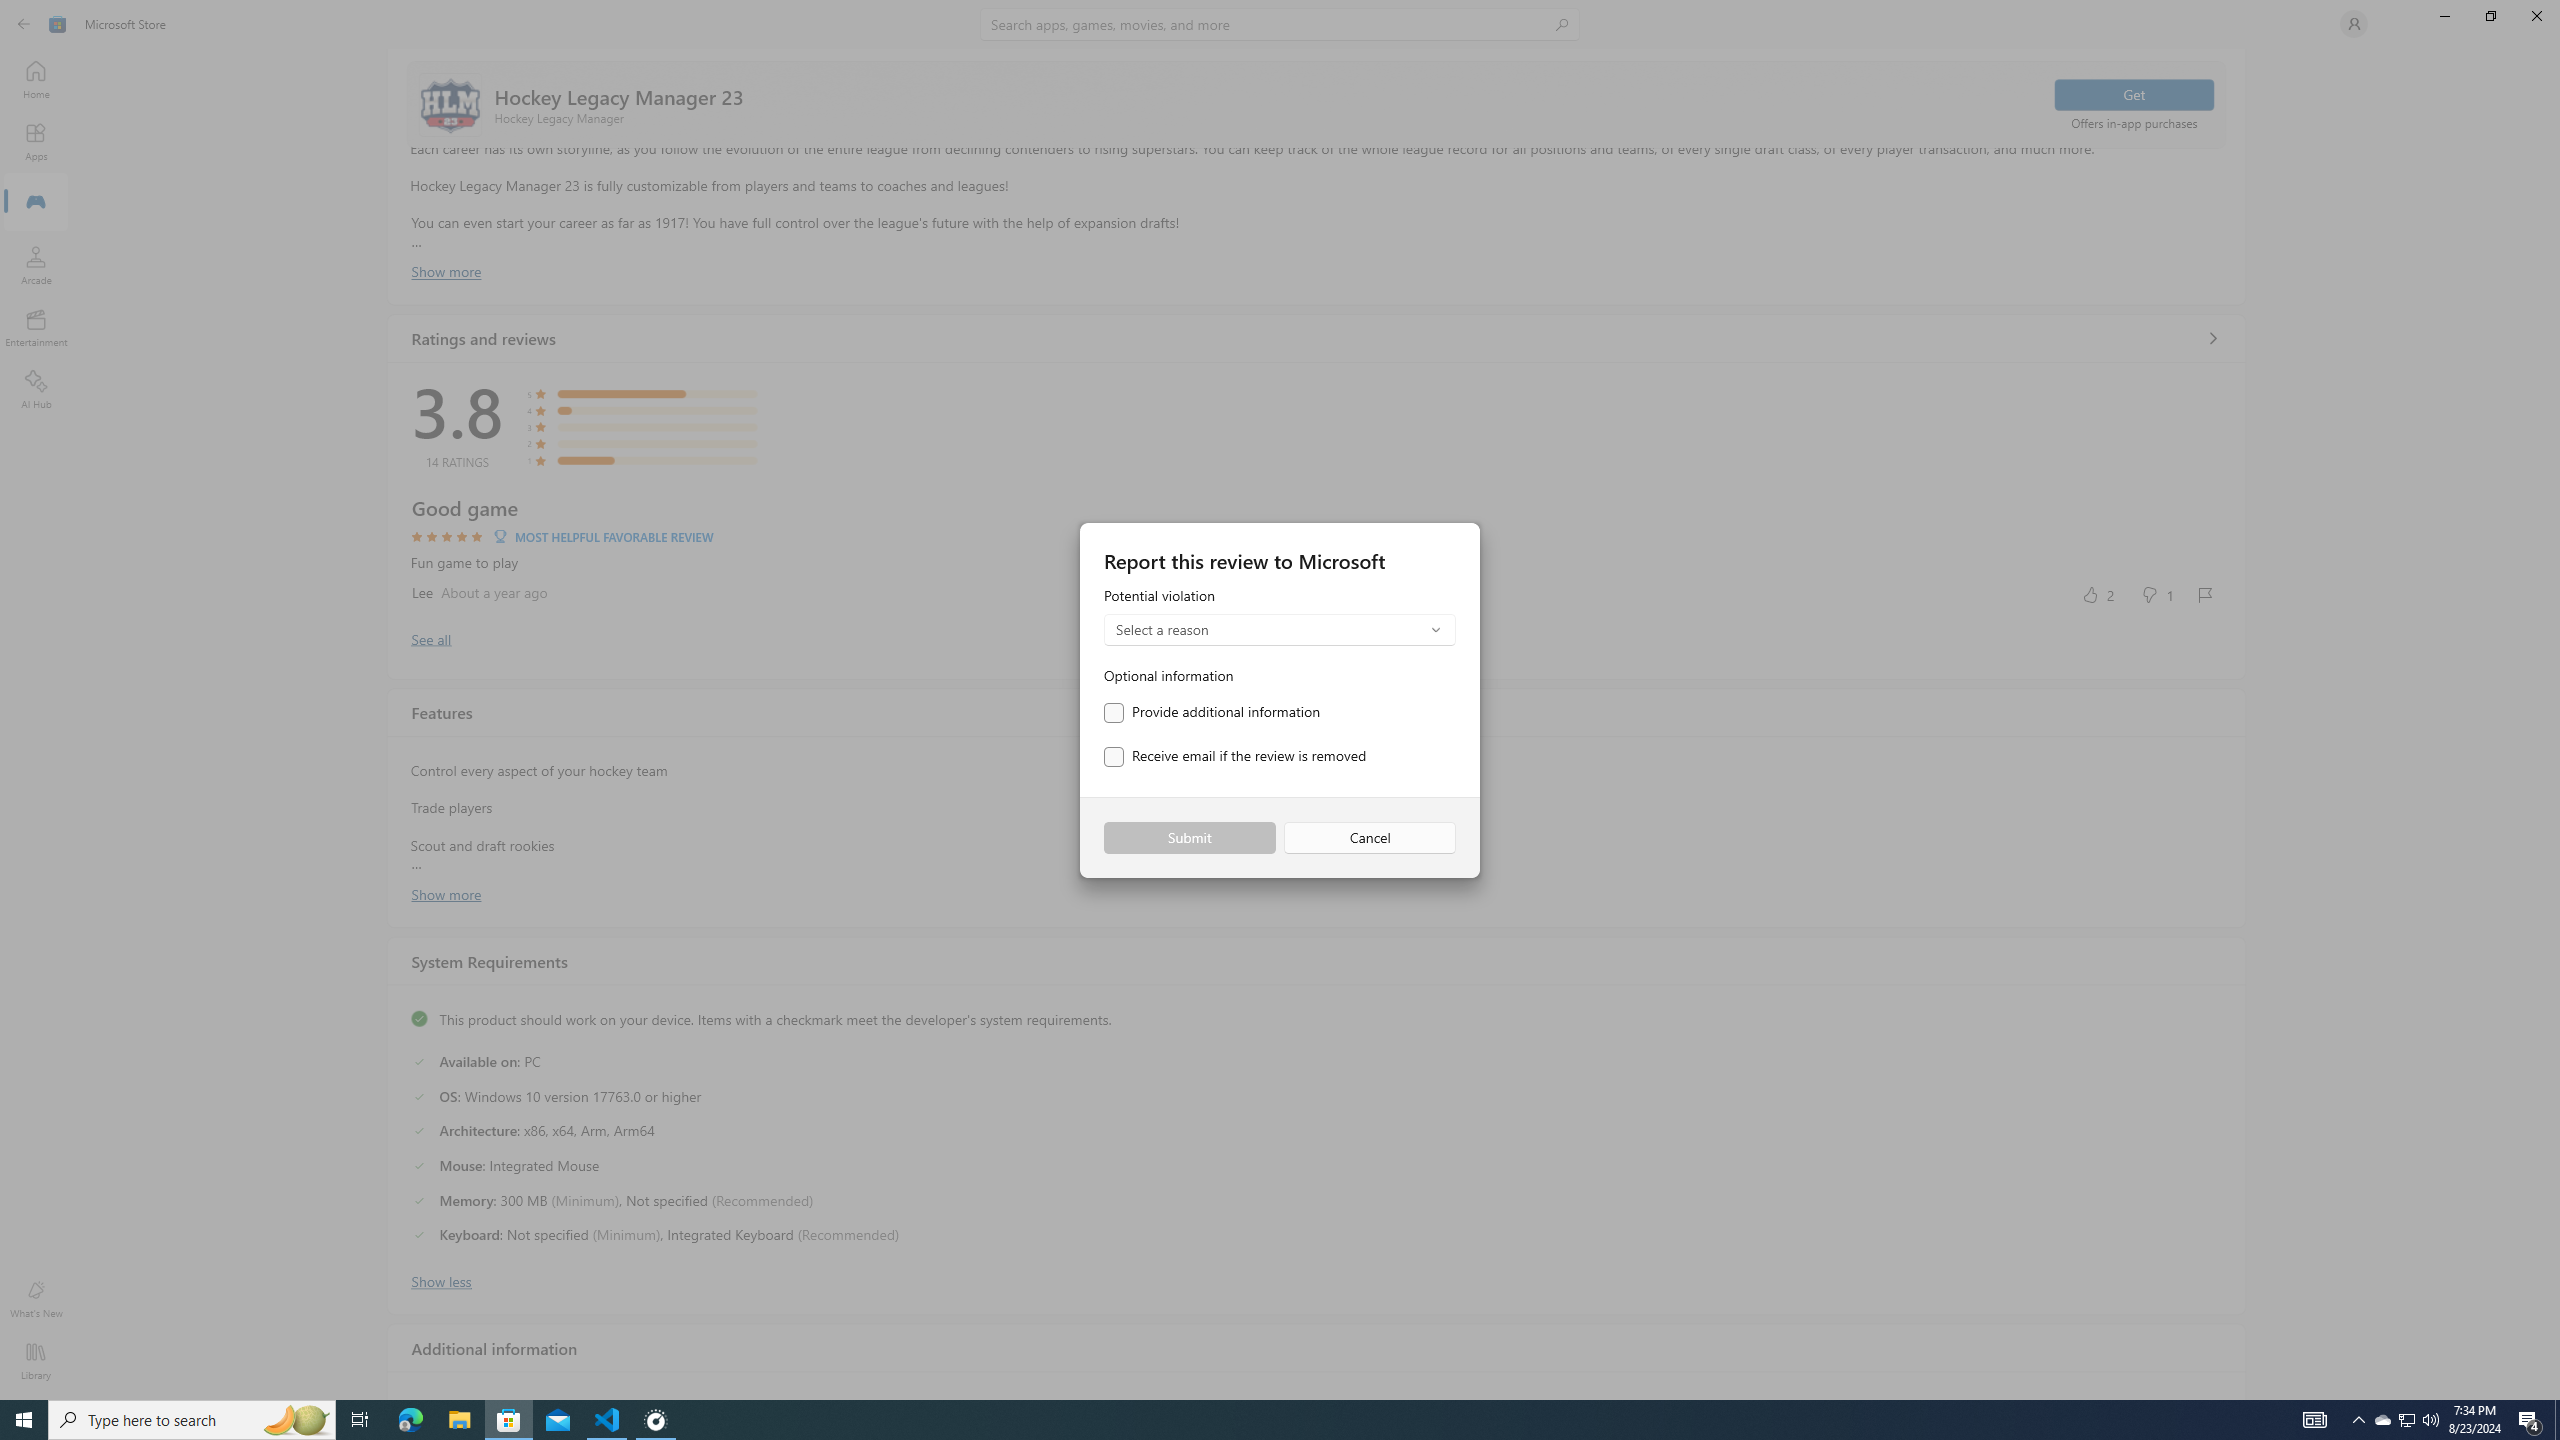 The image size is (2560, 1440). What do you see at coordinates (1280, 700) in the screenshot?
I see `AutomationID: NavigationControl` at bounding box center [1280, 700].